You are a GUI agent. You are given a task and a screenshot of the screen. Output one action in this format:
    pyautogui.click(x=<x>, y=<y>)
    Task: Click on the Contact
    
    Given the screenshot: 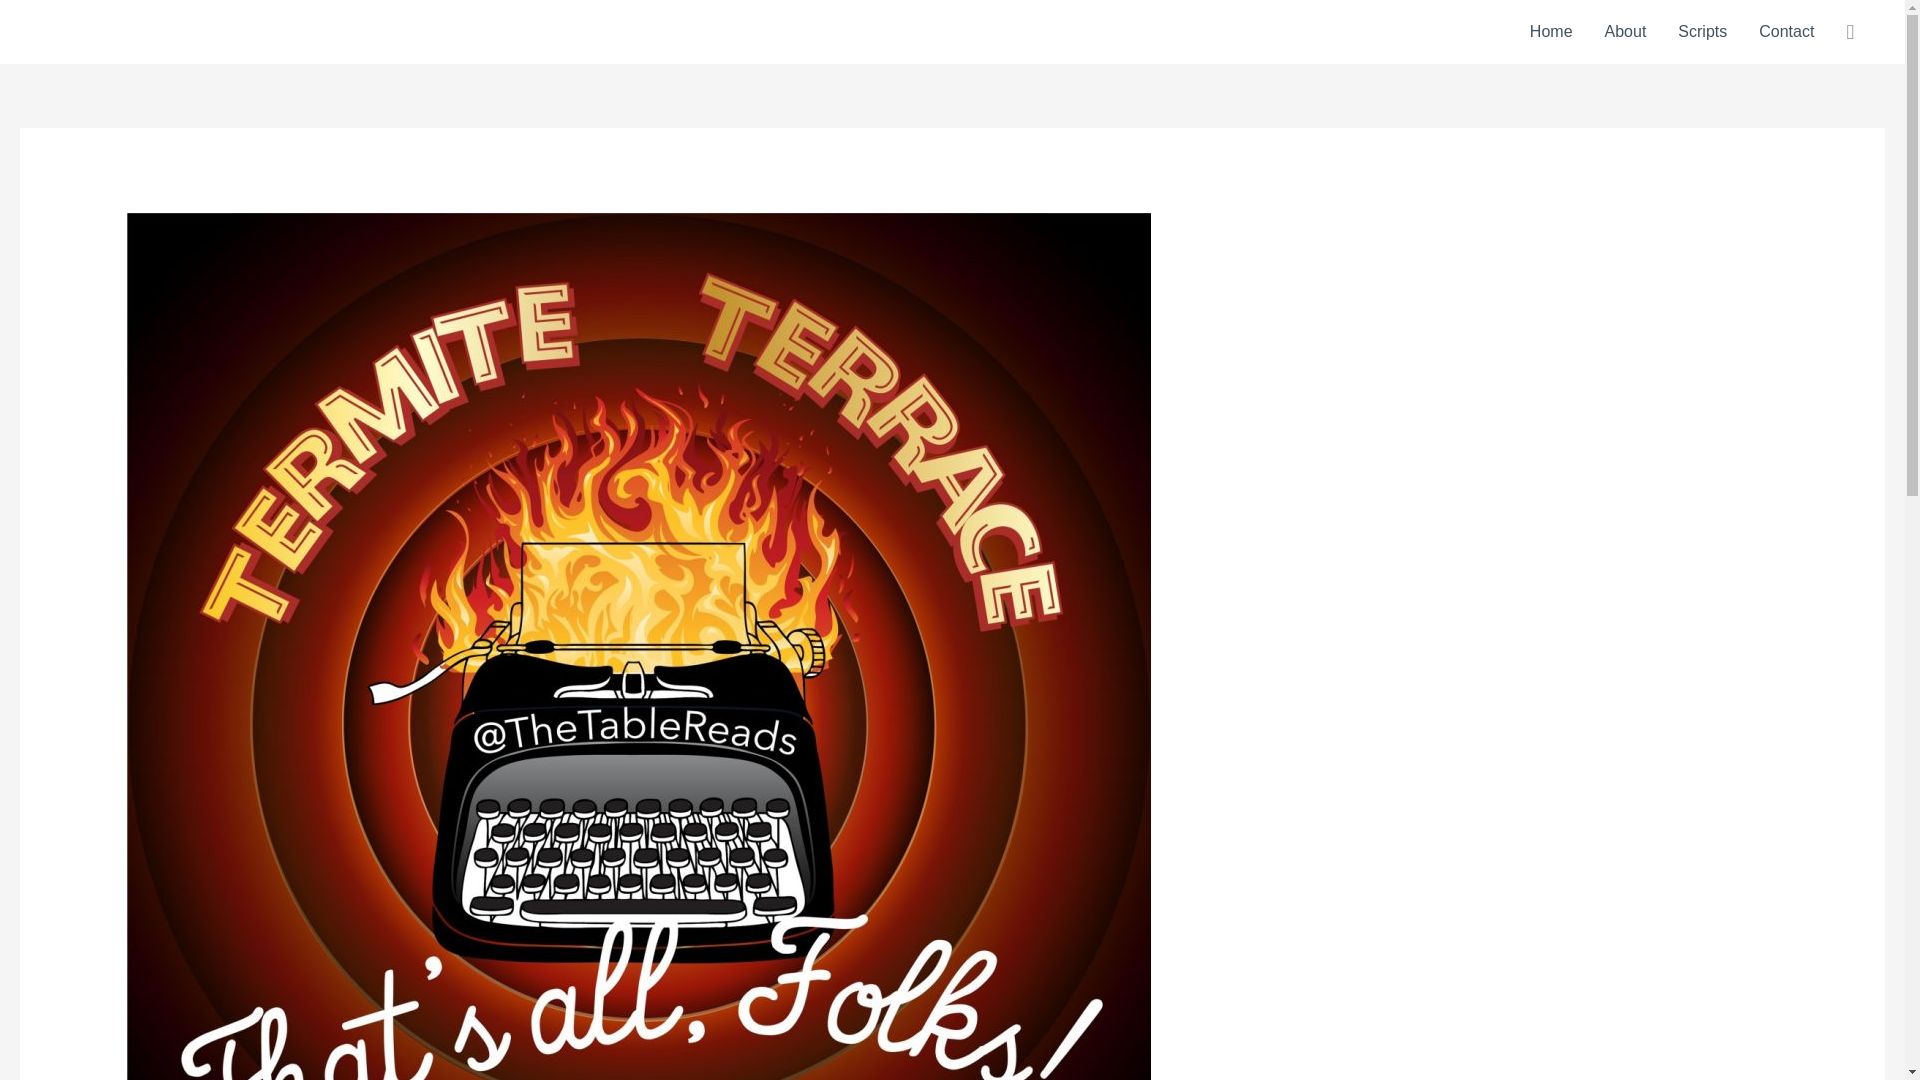 What is the action you would take?
    pyautogui.click(x=1786, y=32)
    